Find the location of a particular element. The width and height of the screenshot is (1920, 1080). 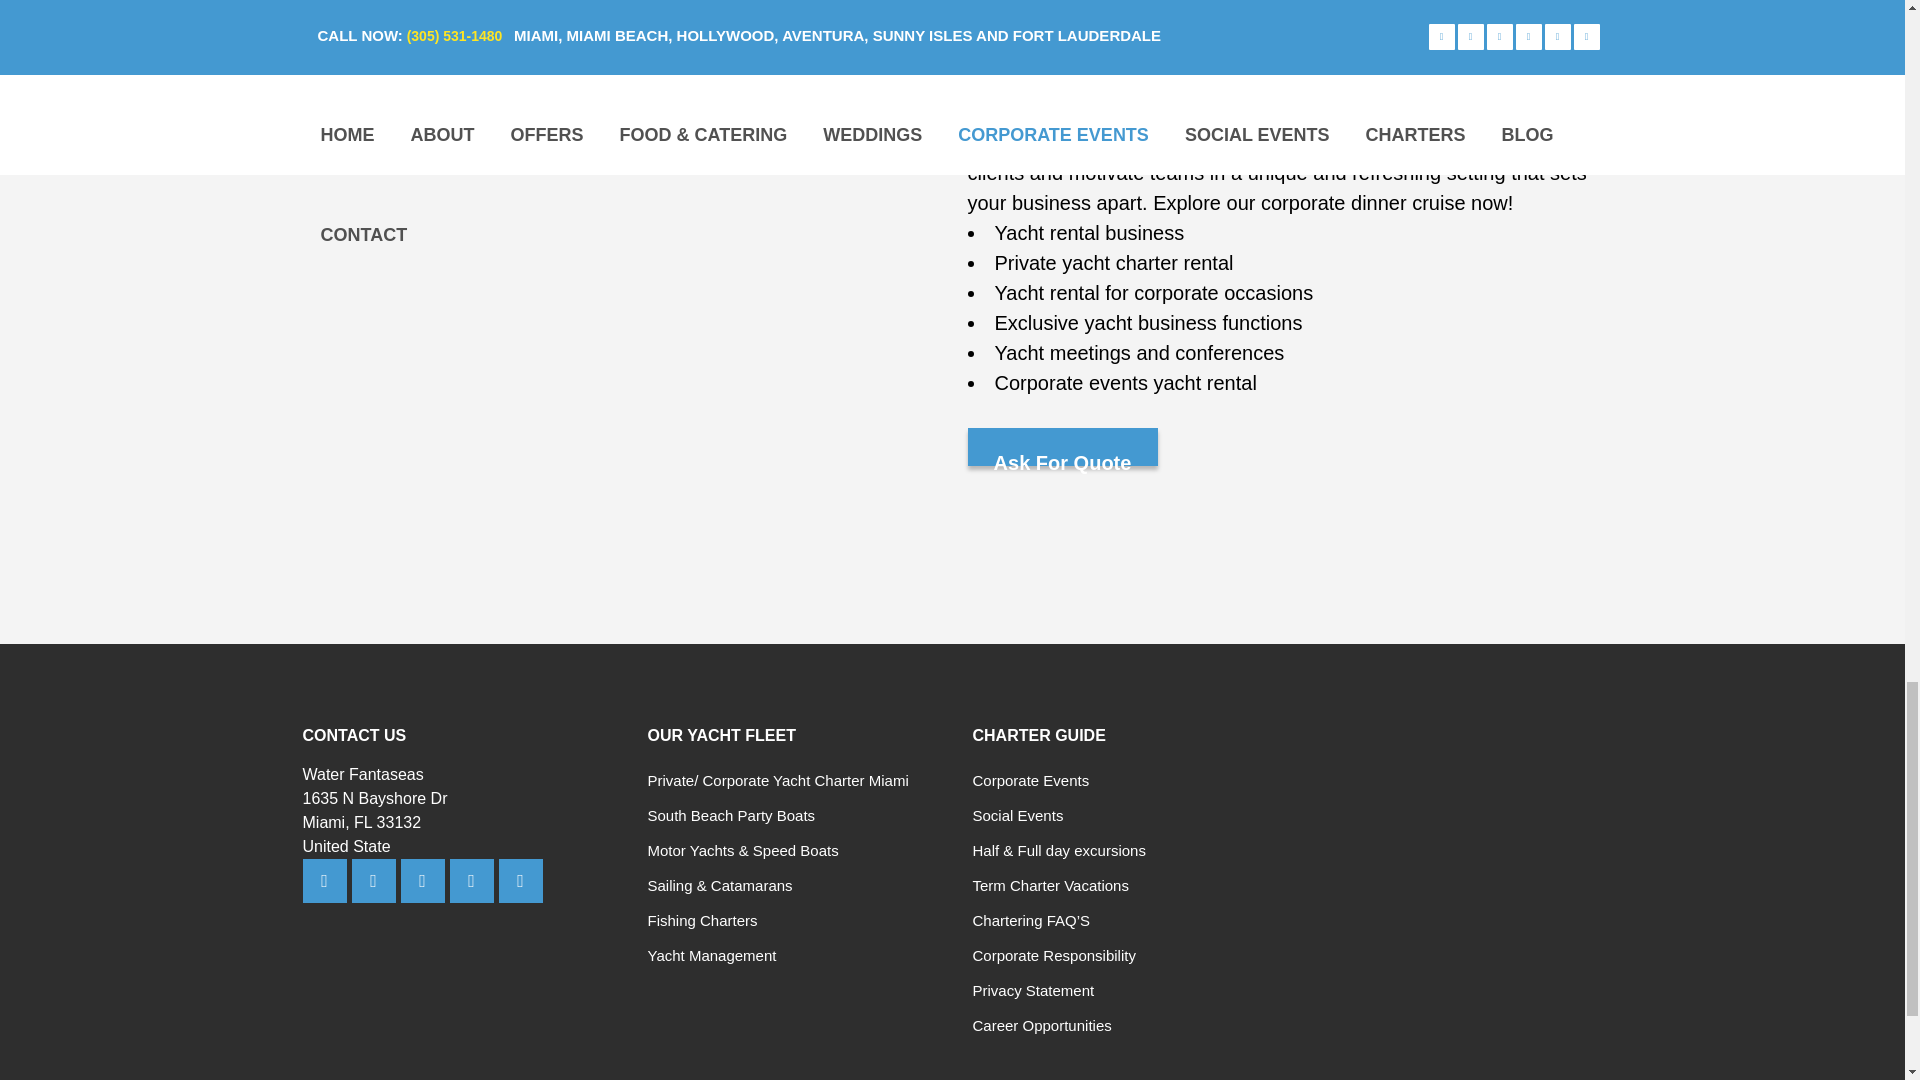

Social Events is located at coordinates (1017, 815).